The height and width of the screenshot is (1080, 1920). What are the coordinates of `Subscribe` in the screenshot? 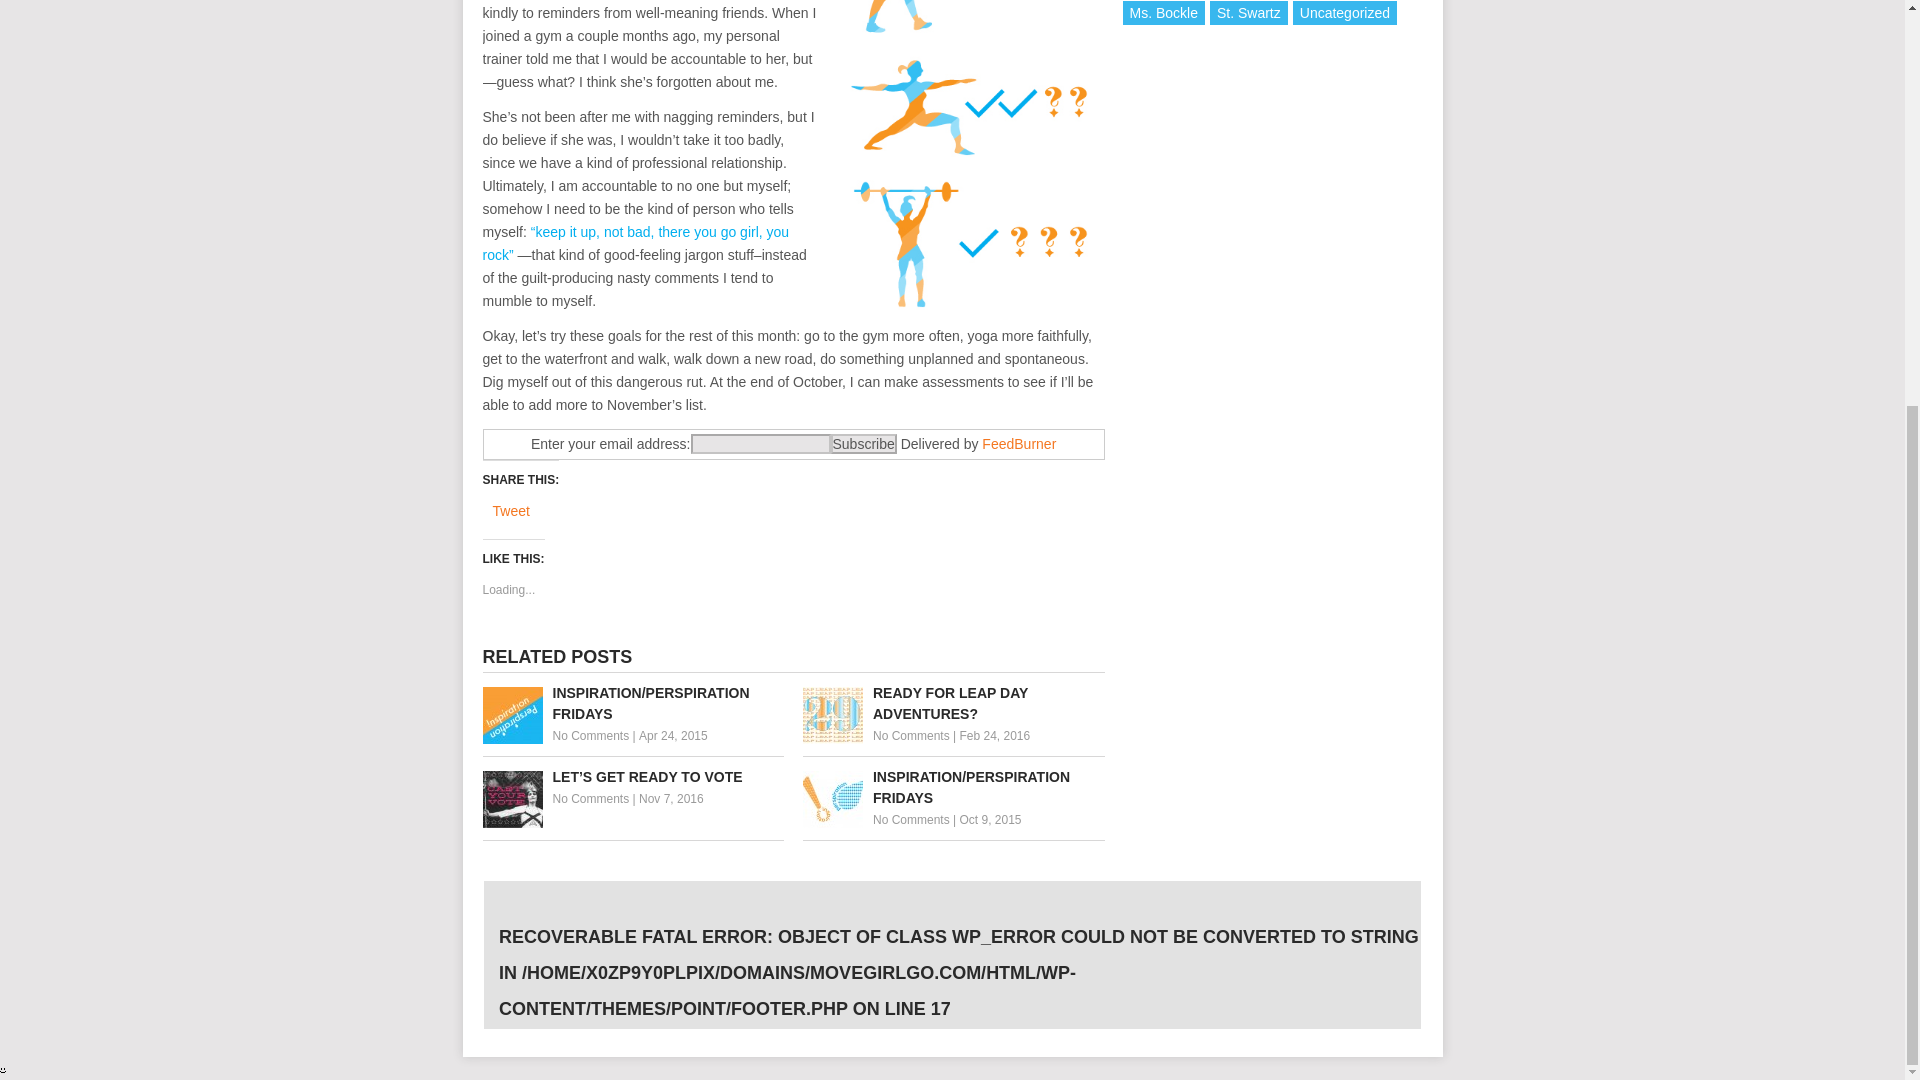 It's located at (862, 444).